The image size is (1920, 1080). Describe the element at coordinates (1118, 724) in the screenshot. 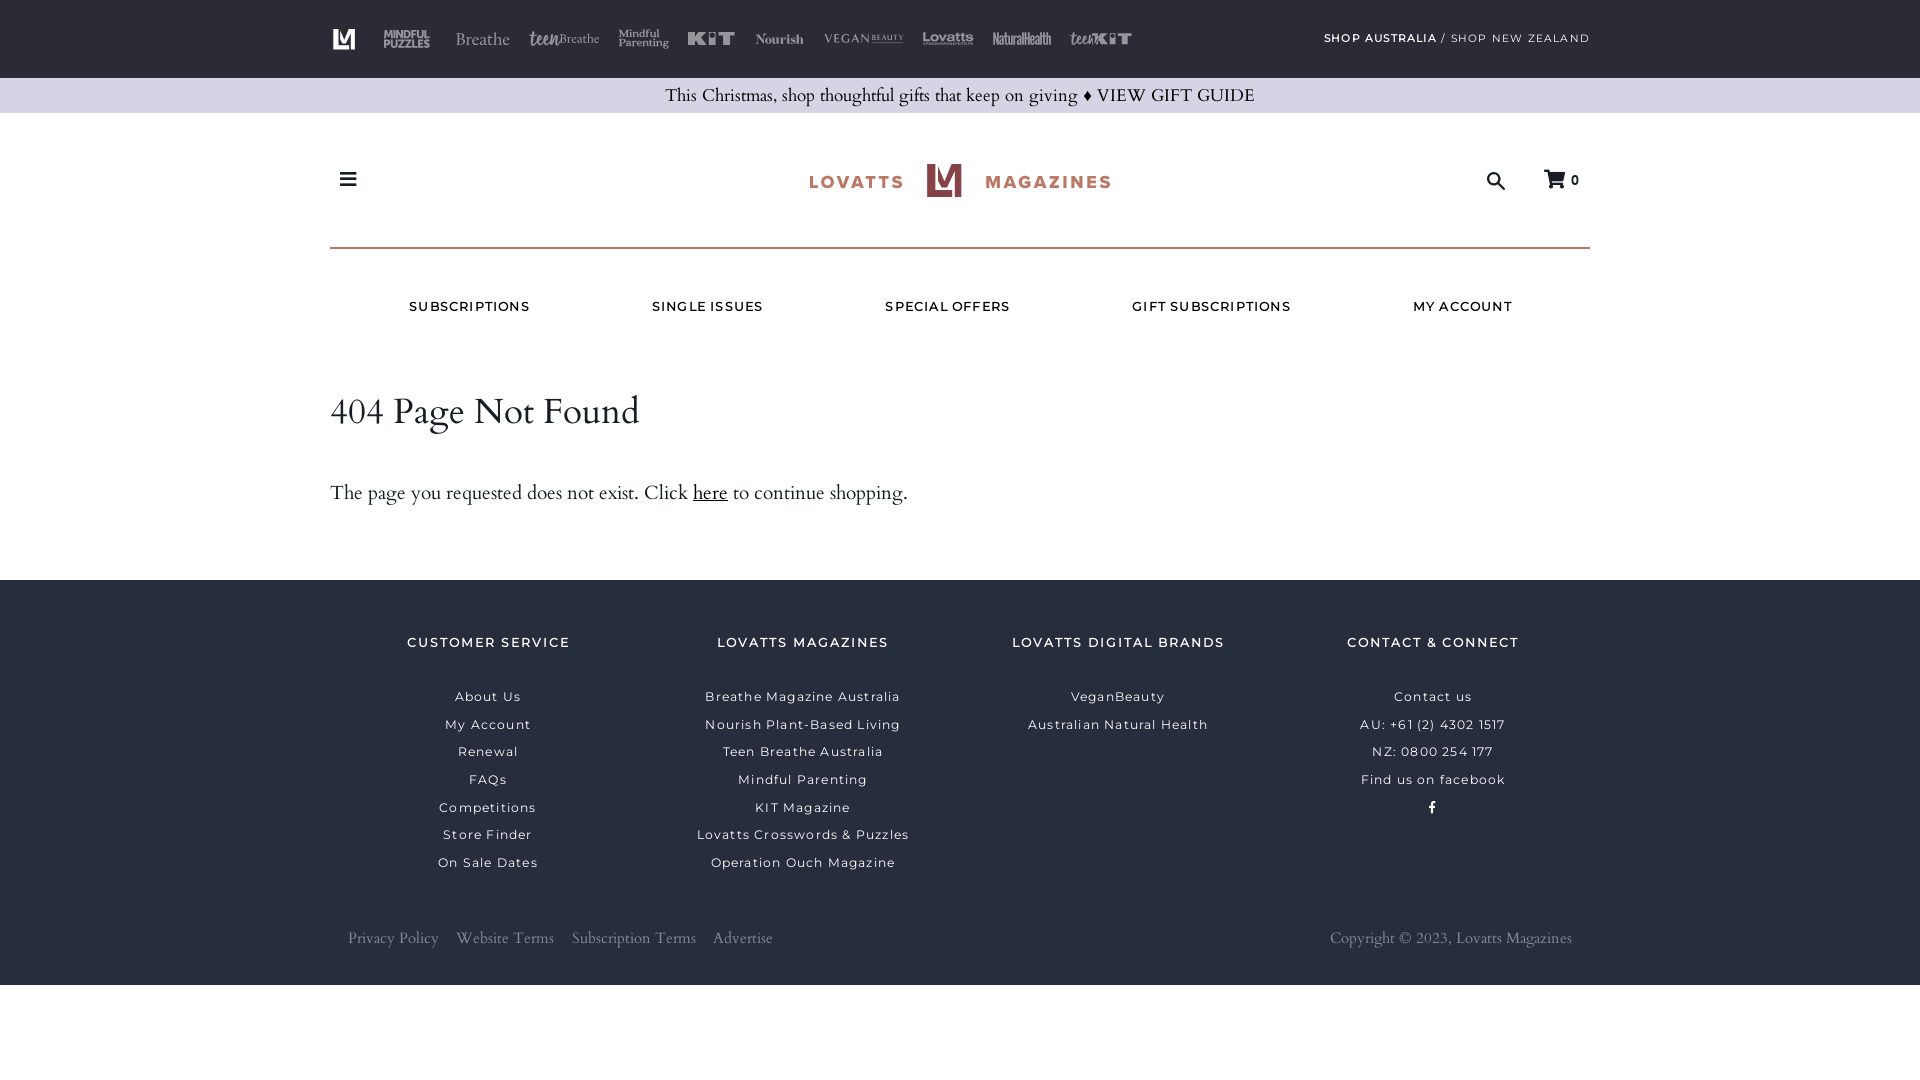

I see `Australian Natural Health` at that location.